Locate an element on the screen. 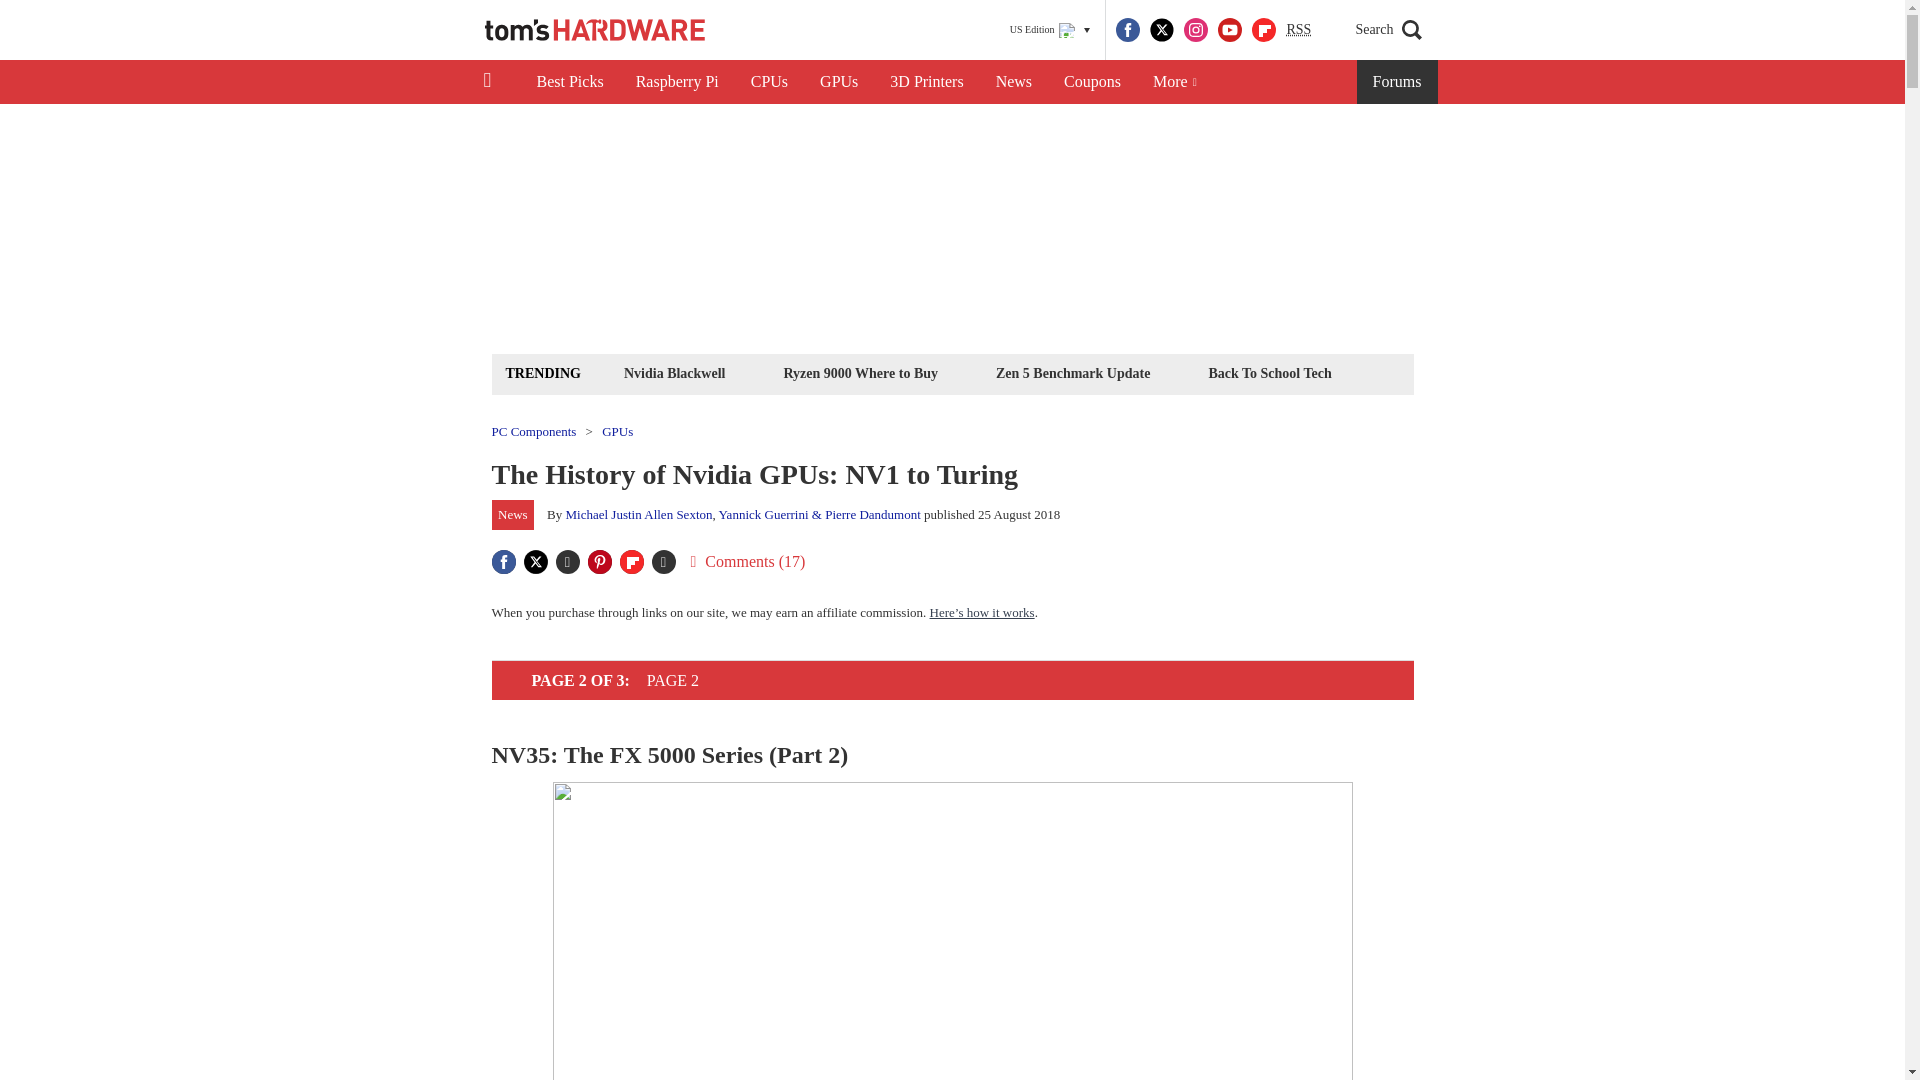 This screenshot has width=1920, height=1080. RSS is located at coordinates (1298, 30).